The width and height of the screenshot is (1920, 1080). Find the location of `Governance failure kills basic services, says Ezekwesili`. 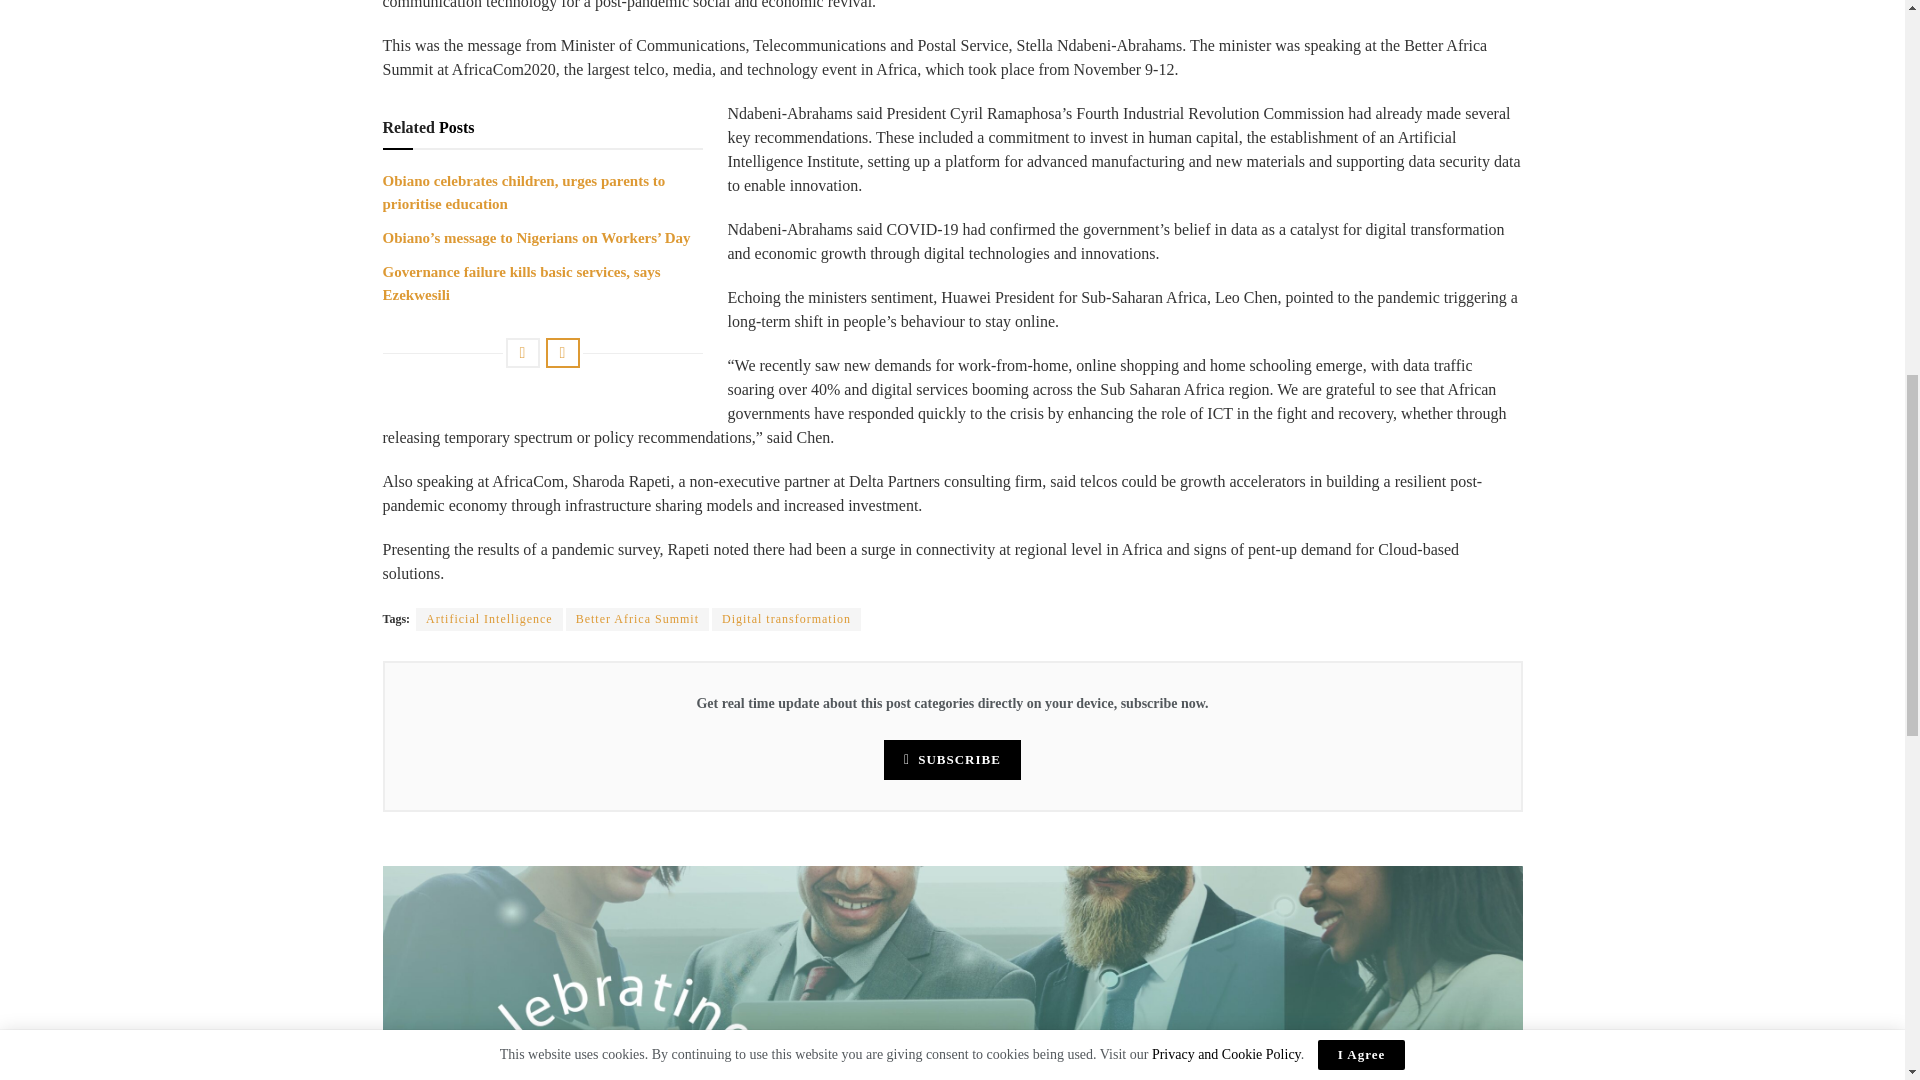

Governance failure kills basic services, says Ezekwesili is located at coordinates (521, 282).